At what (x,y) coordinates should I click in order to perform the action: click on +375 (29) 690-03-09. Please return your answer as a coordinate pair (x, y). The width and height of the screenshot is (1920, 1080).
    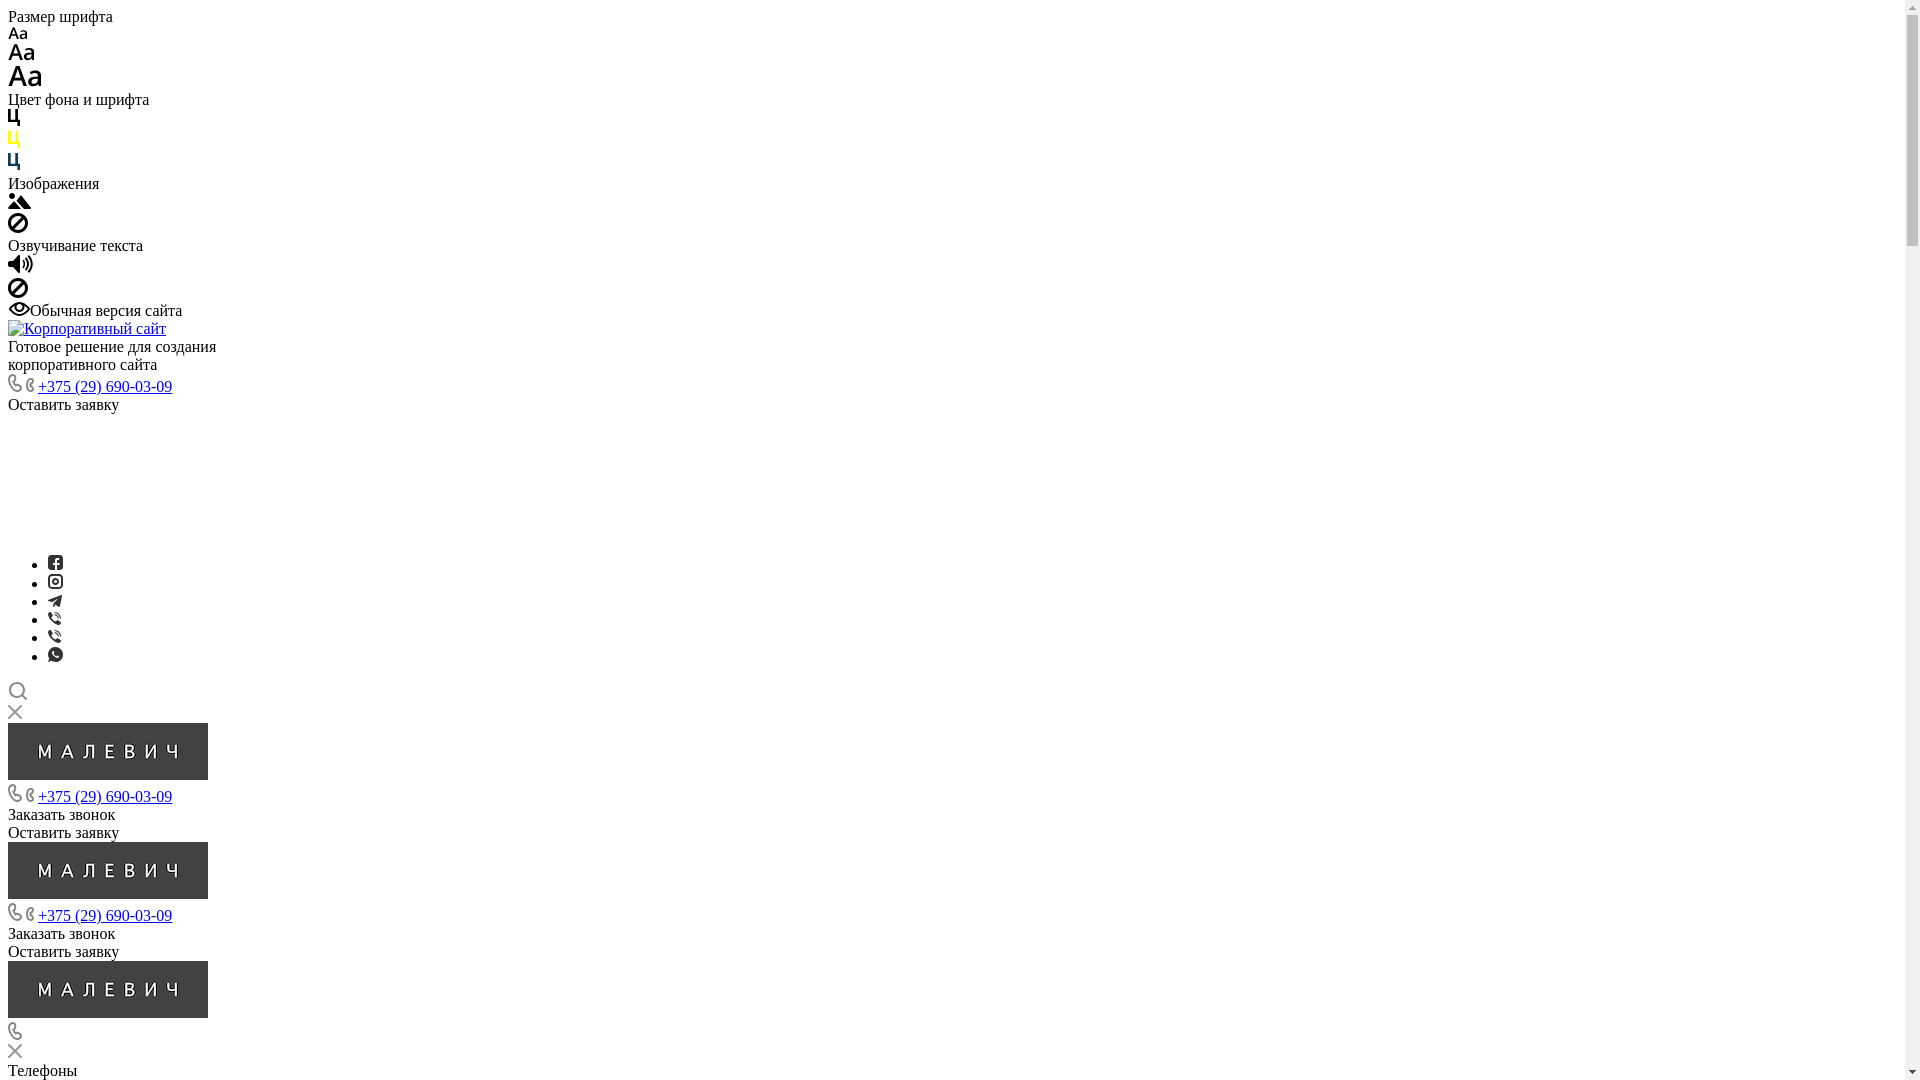
    Looking at the image, I should click on (105, 386).